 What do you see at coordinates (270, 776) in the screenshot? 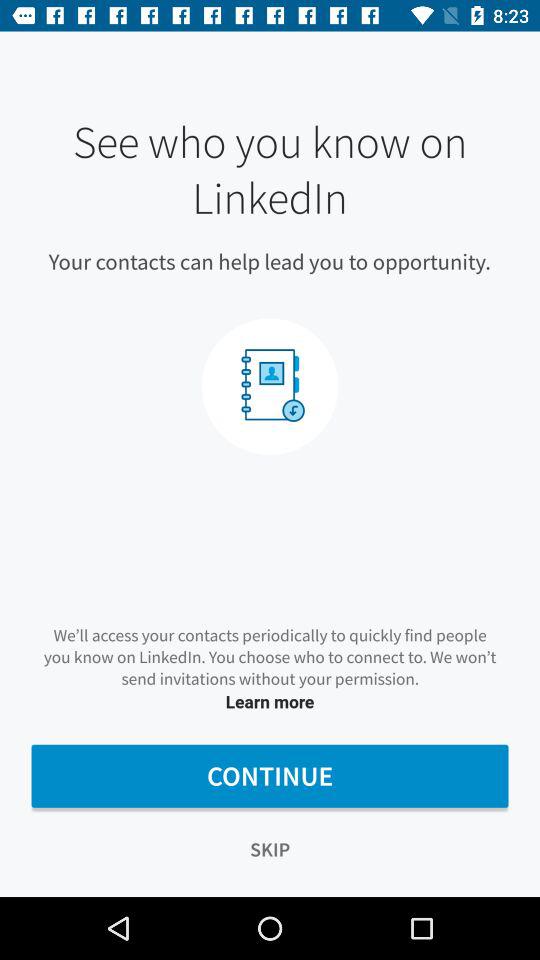
I see `launch the continue item` at bounding box center [270, 776].